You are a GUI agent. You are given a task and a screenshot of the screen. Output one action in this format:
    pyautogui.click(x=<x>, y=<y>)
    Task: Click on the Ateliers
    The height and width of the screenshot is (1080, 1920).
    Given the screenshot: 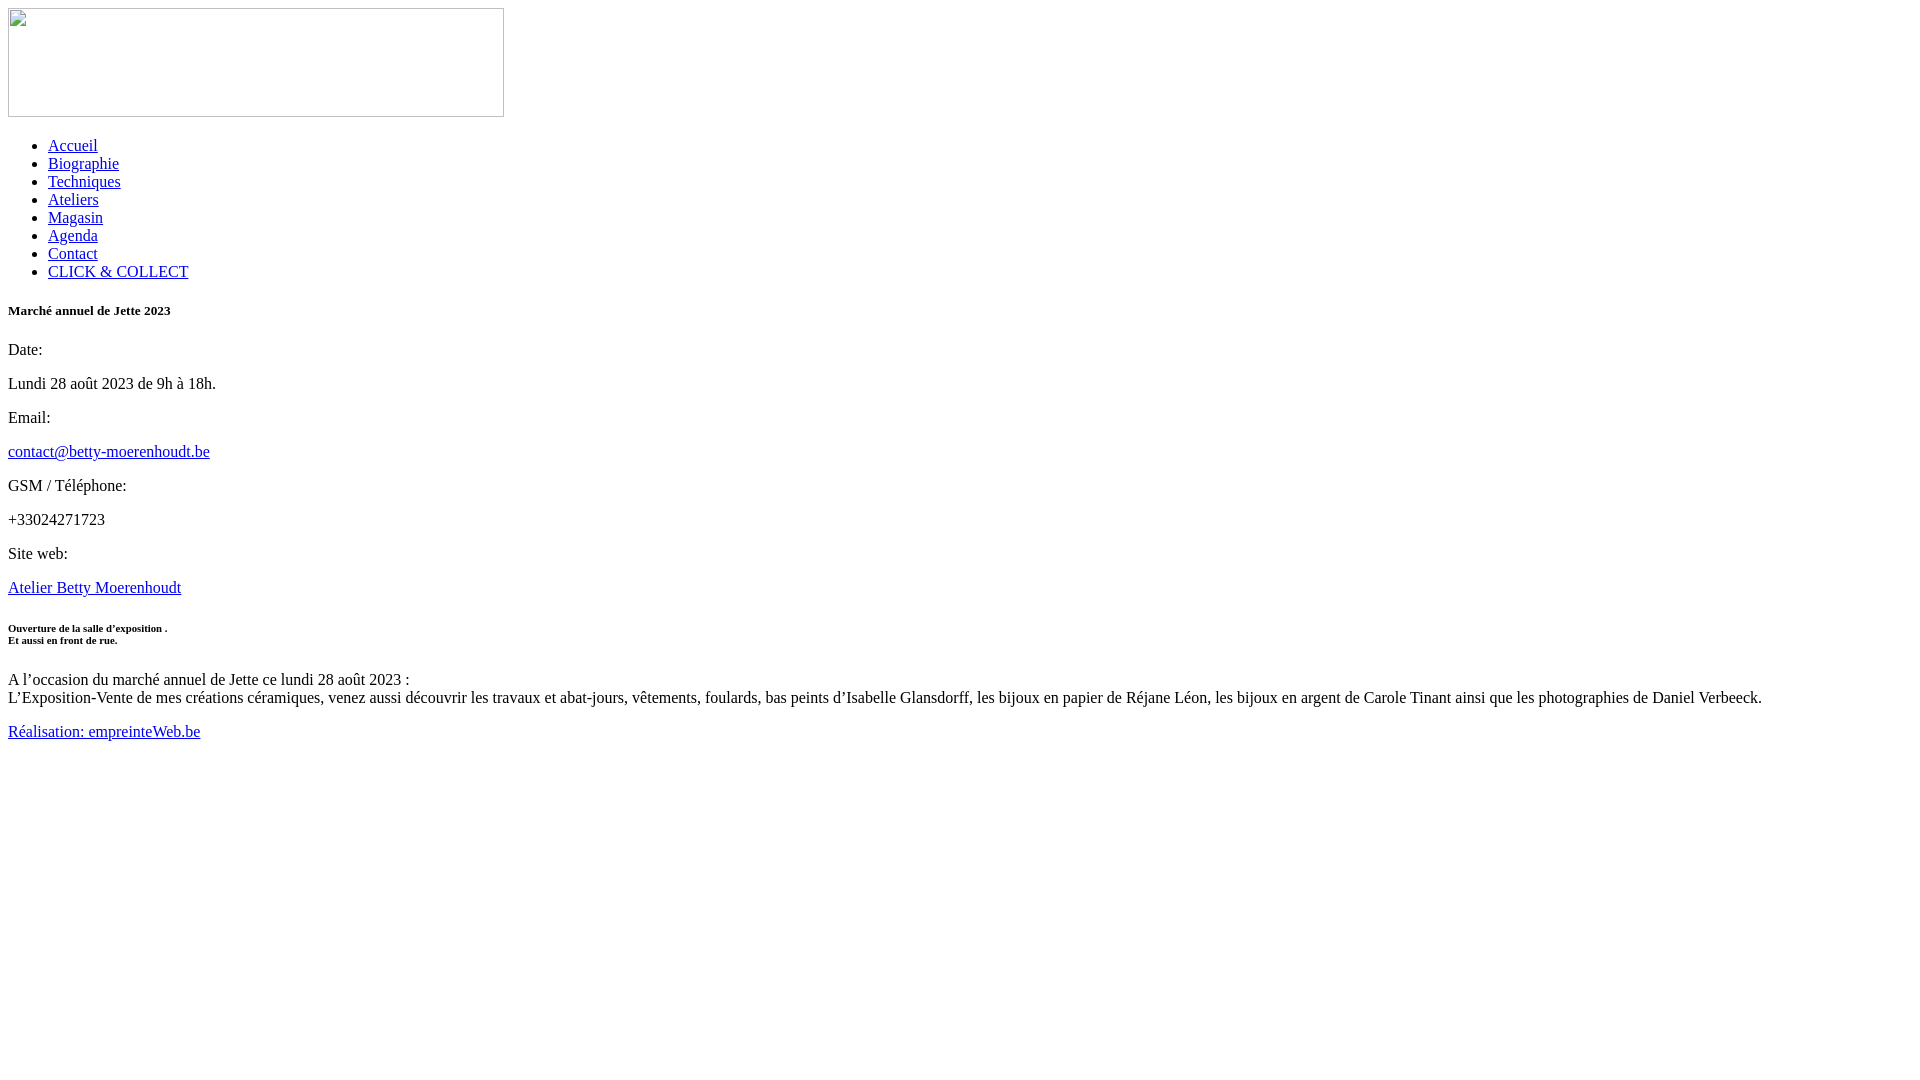 What is the action you would take?
    pyautogui.click(x=74, y=200)
    